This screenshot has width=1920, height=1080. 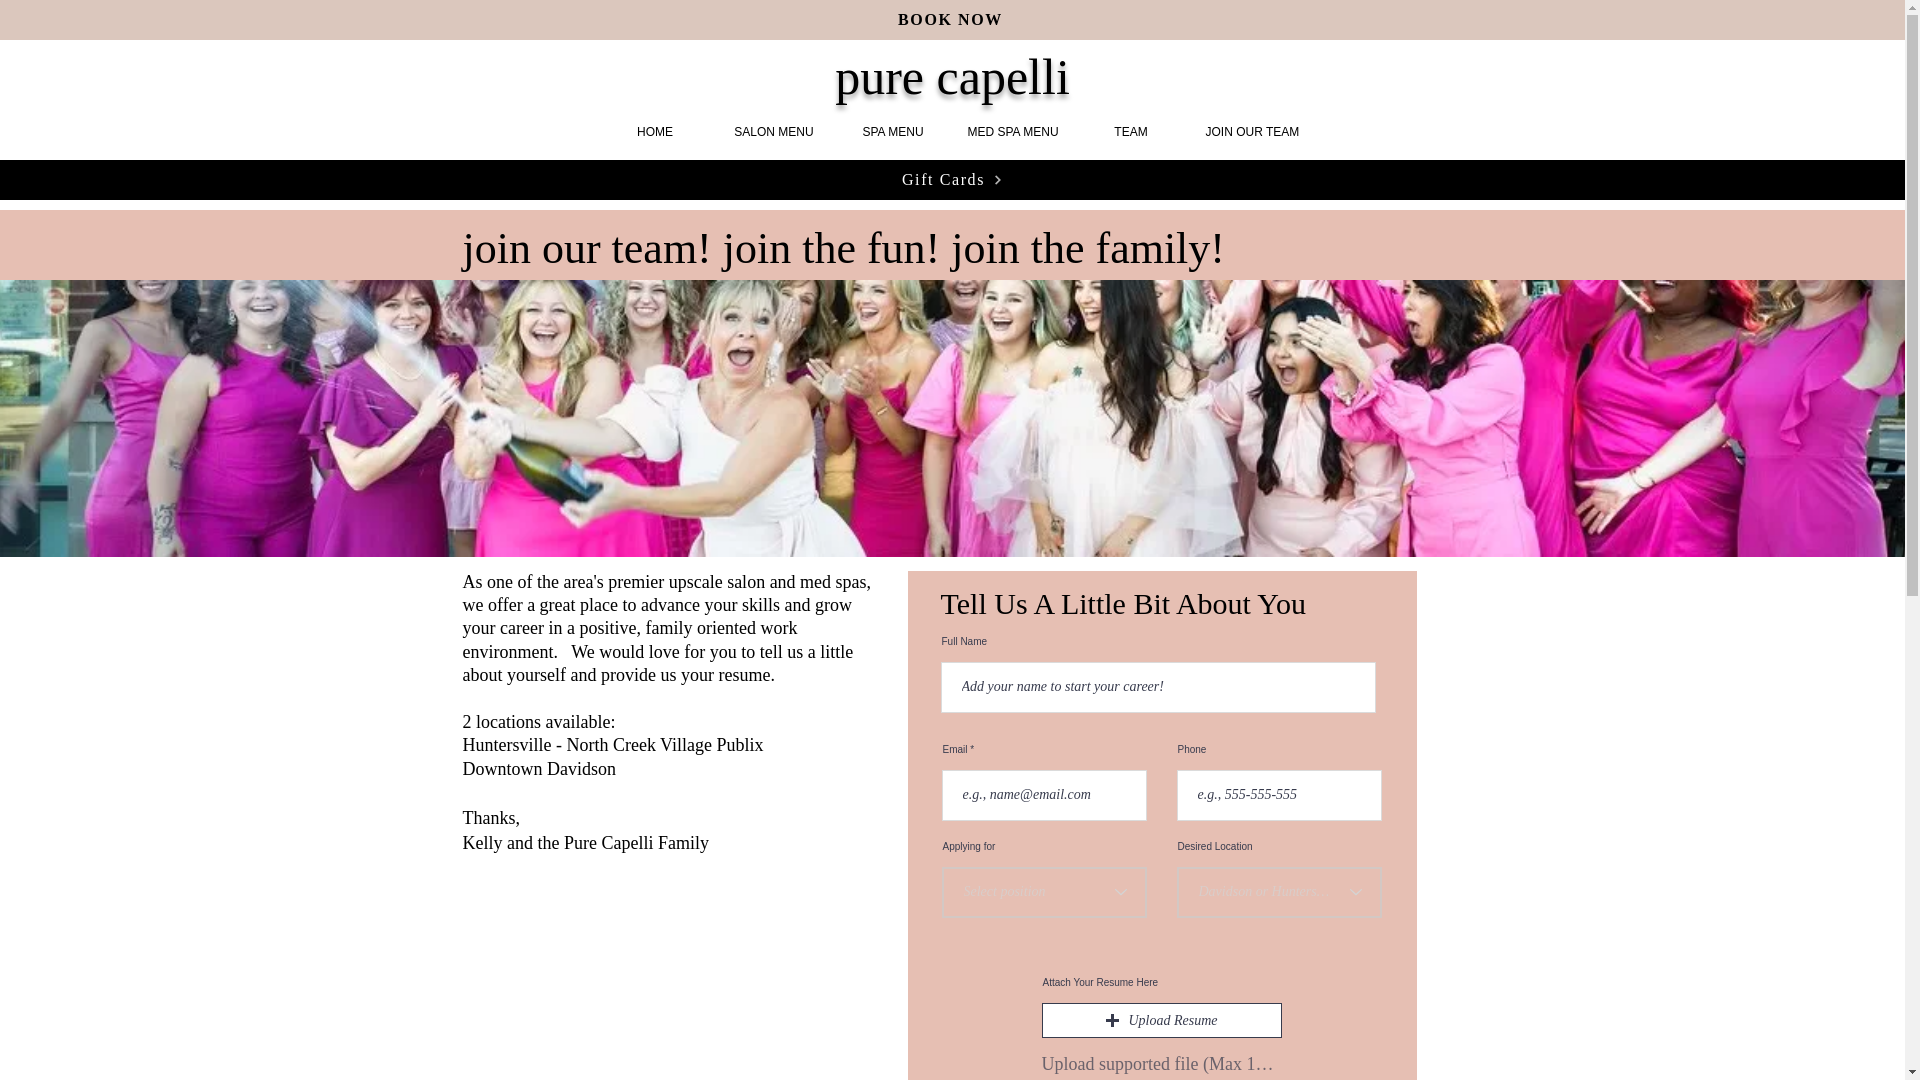 I want to click on HOME, so click(x=654, y=132).